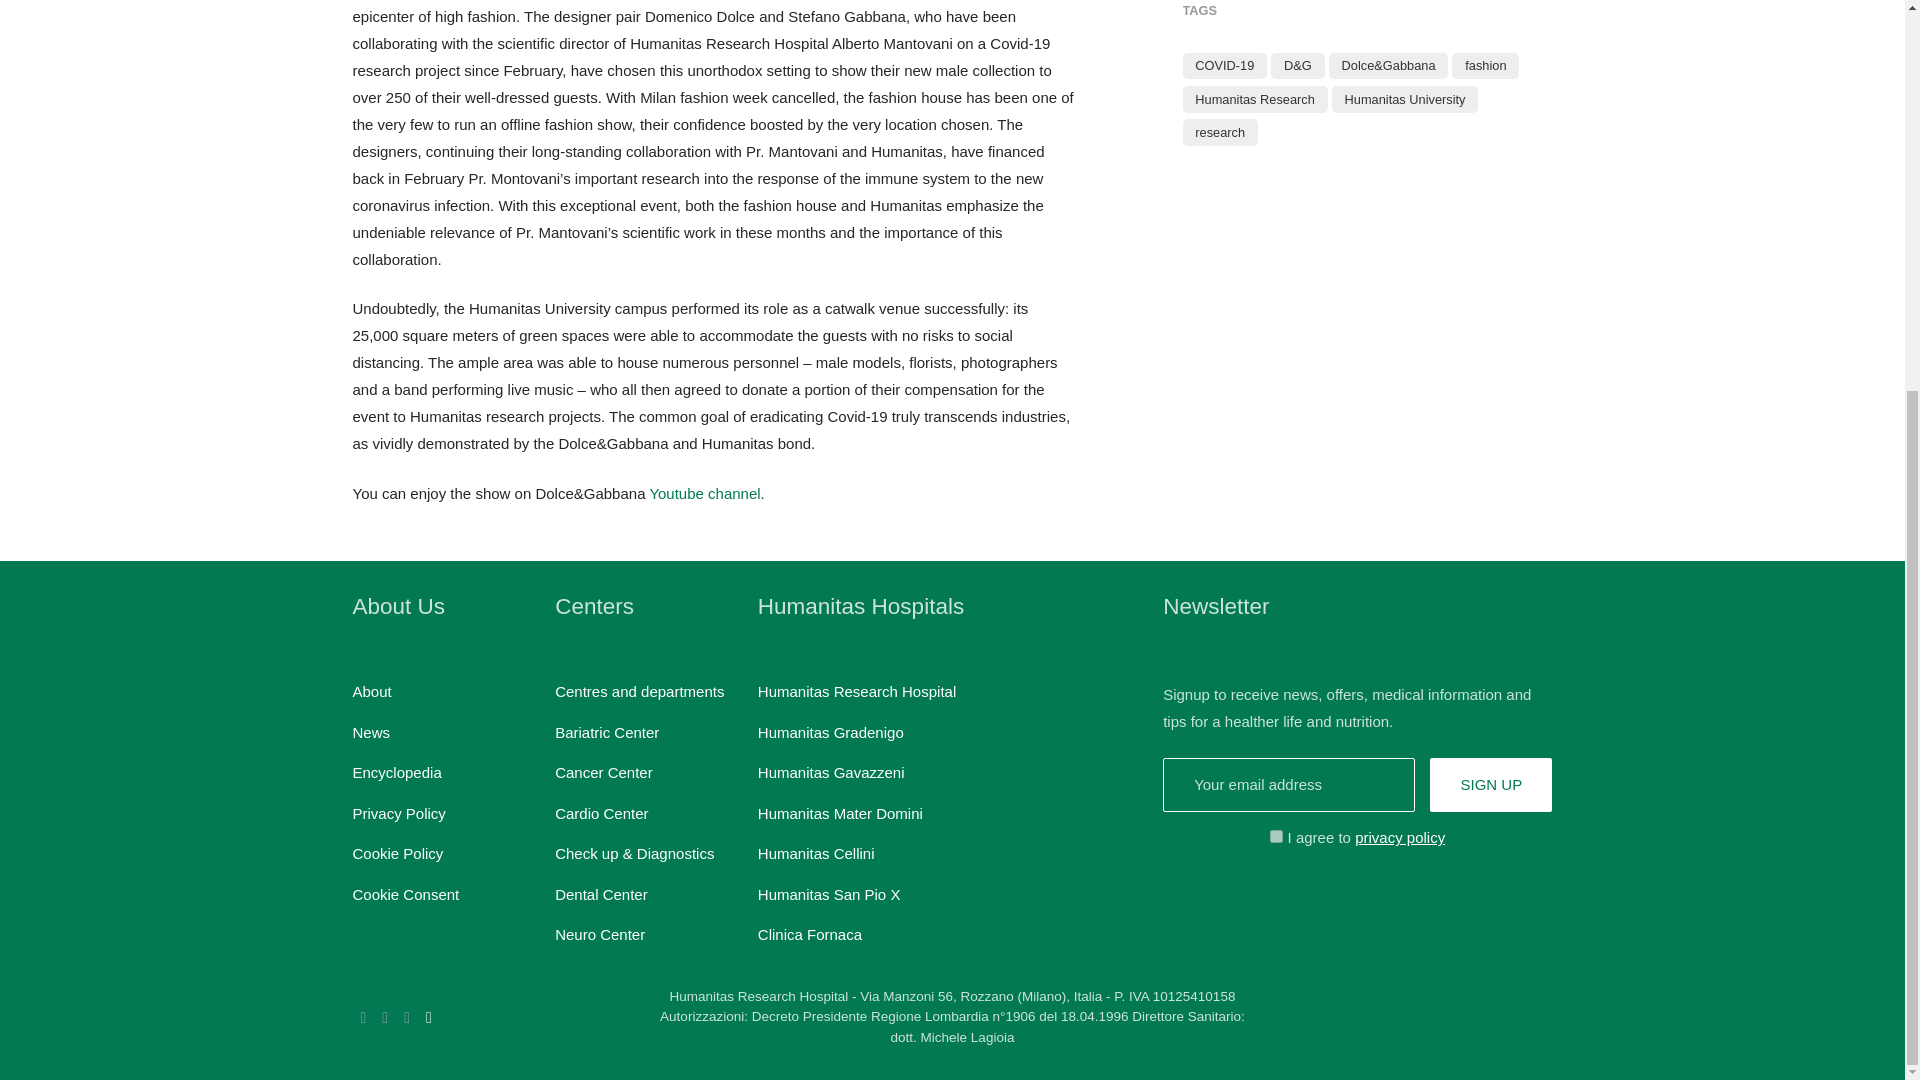 Image resolution: width=1920 pixels, height=1080 pixels. I want to click on research, so click(1219, 132).